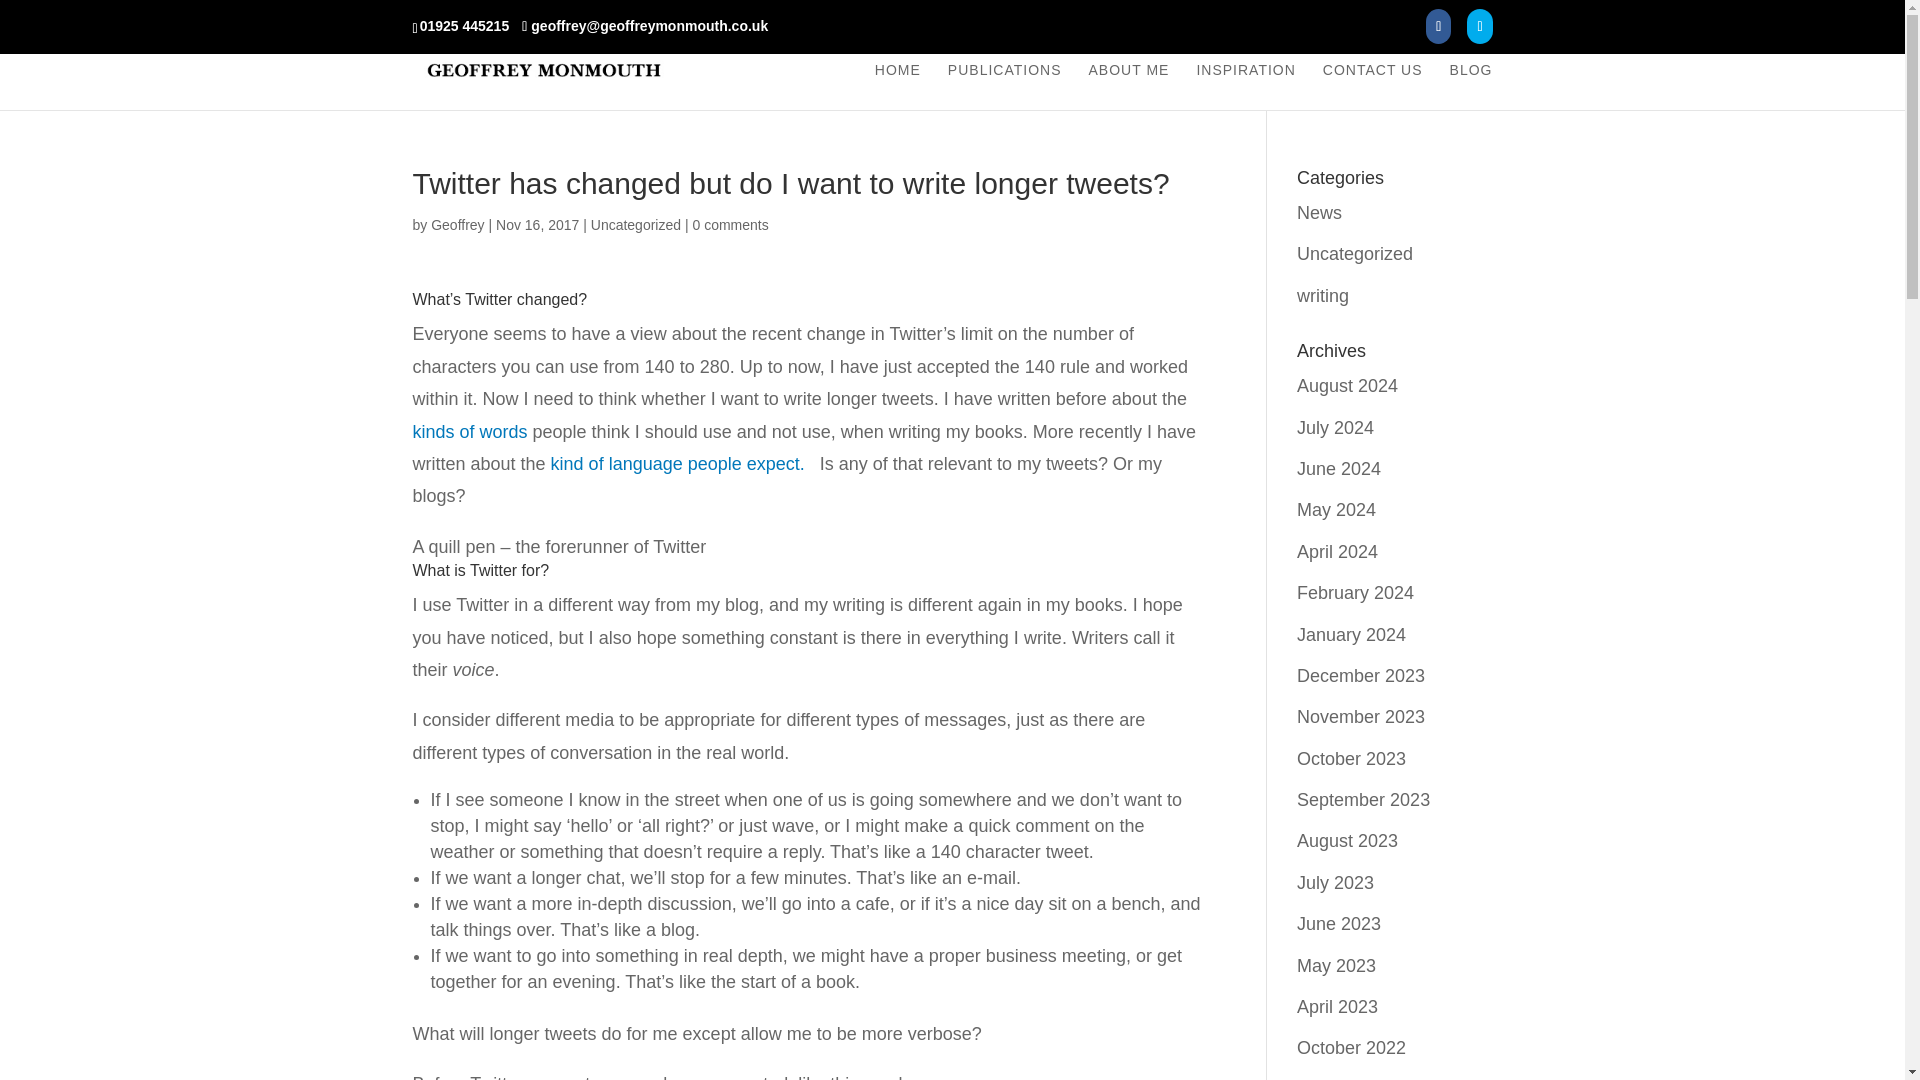 The width and height of the screenshot is (1920, 1080). What do you see at coordinates (1351, 1048) in the screenshot?
I see `October 2022` at bounding box center [1351, 1048].